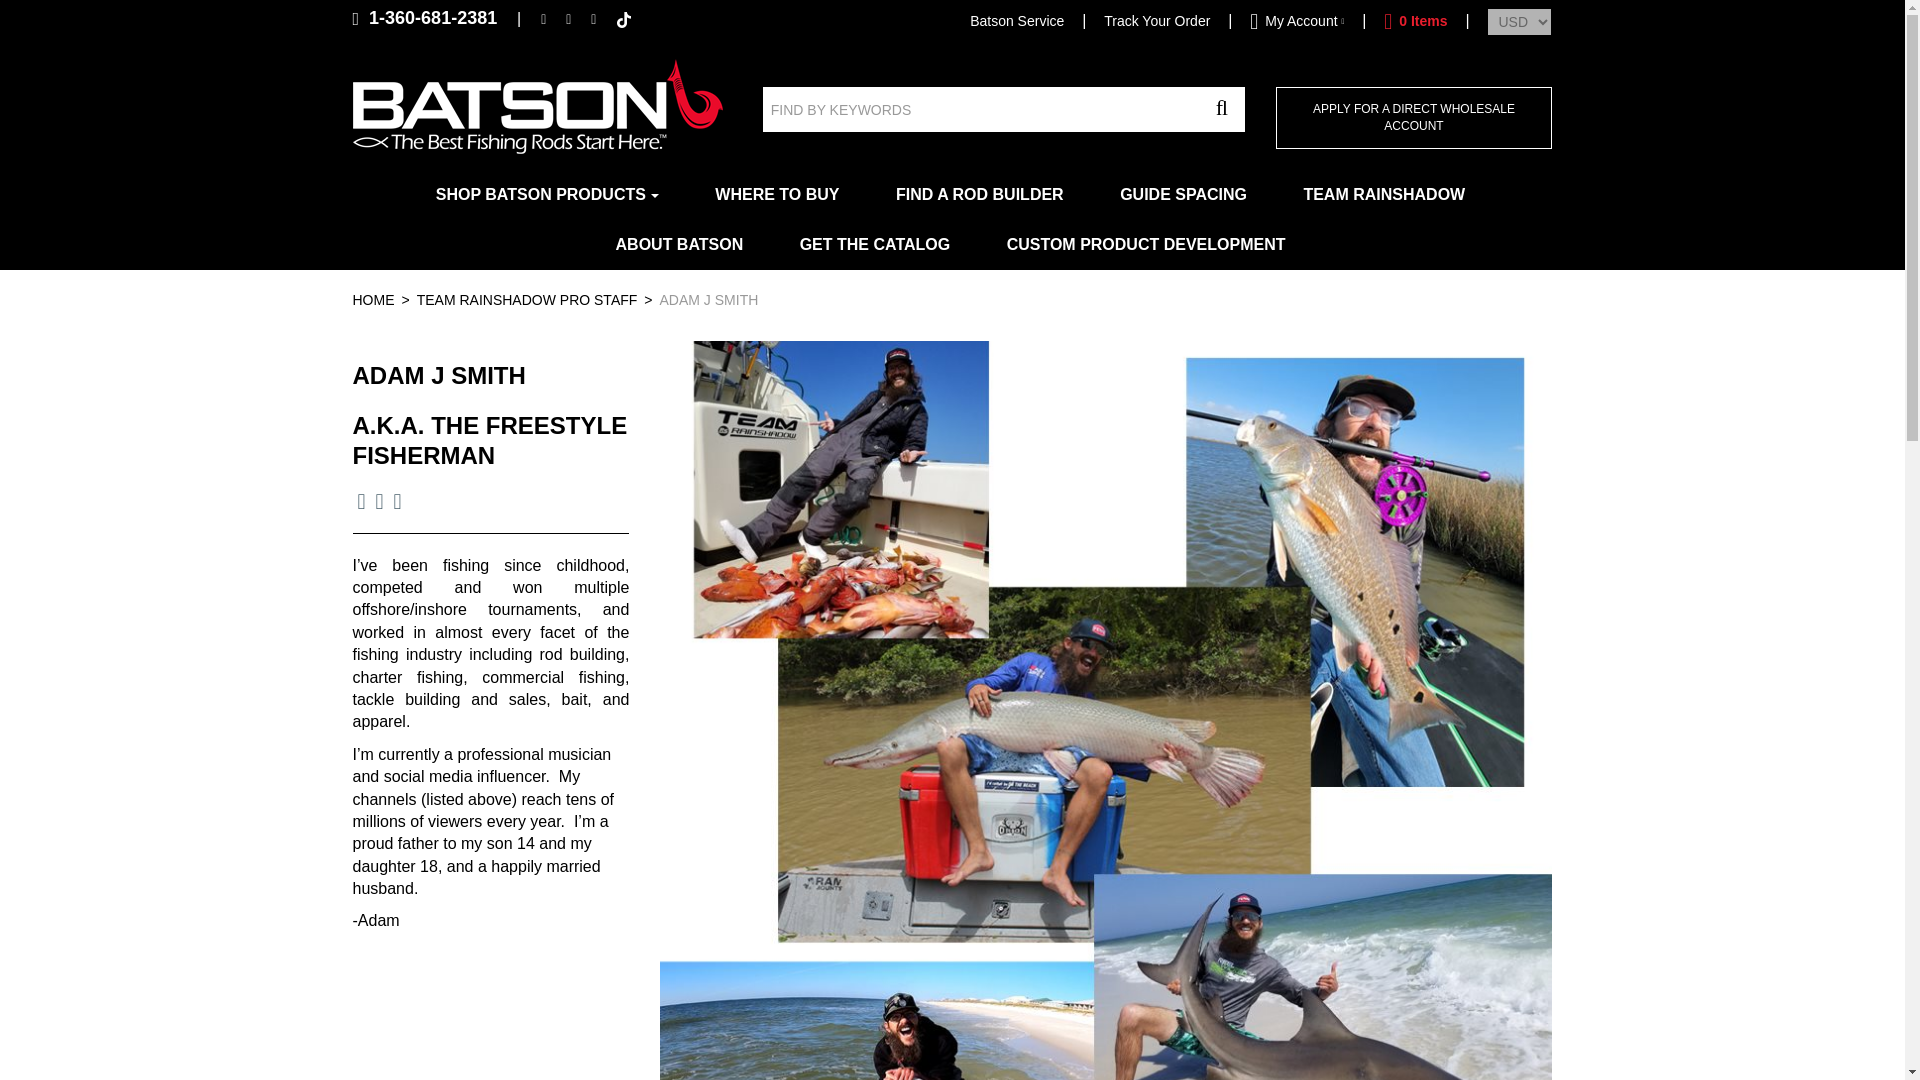 The width and height of the screenshot is (1920, 1080). What do you see at coordinates (1296, 20) in the screenshot?
I see `My Account` at bounding box center [1296, 20].